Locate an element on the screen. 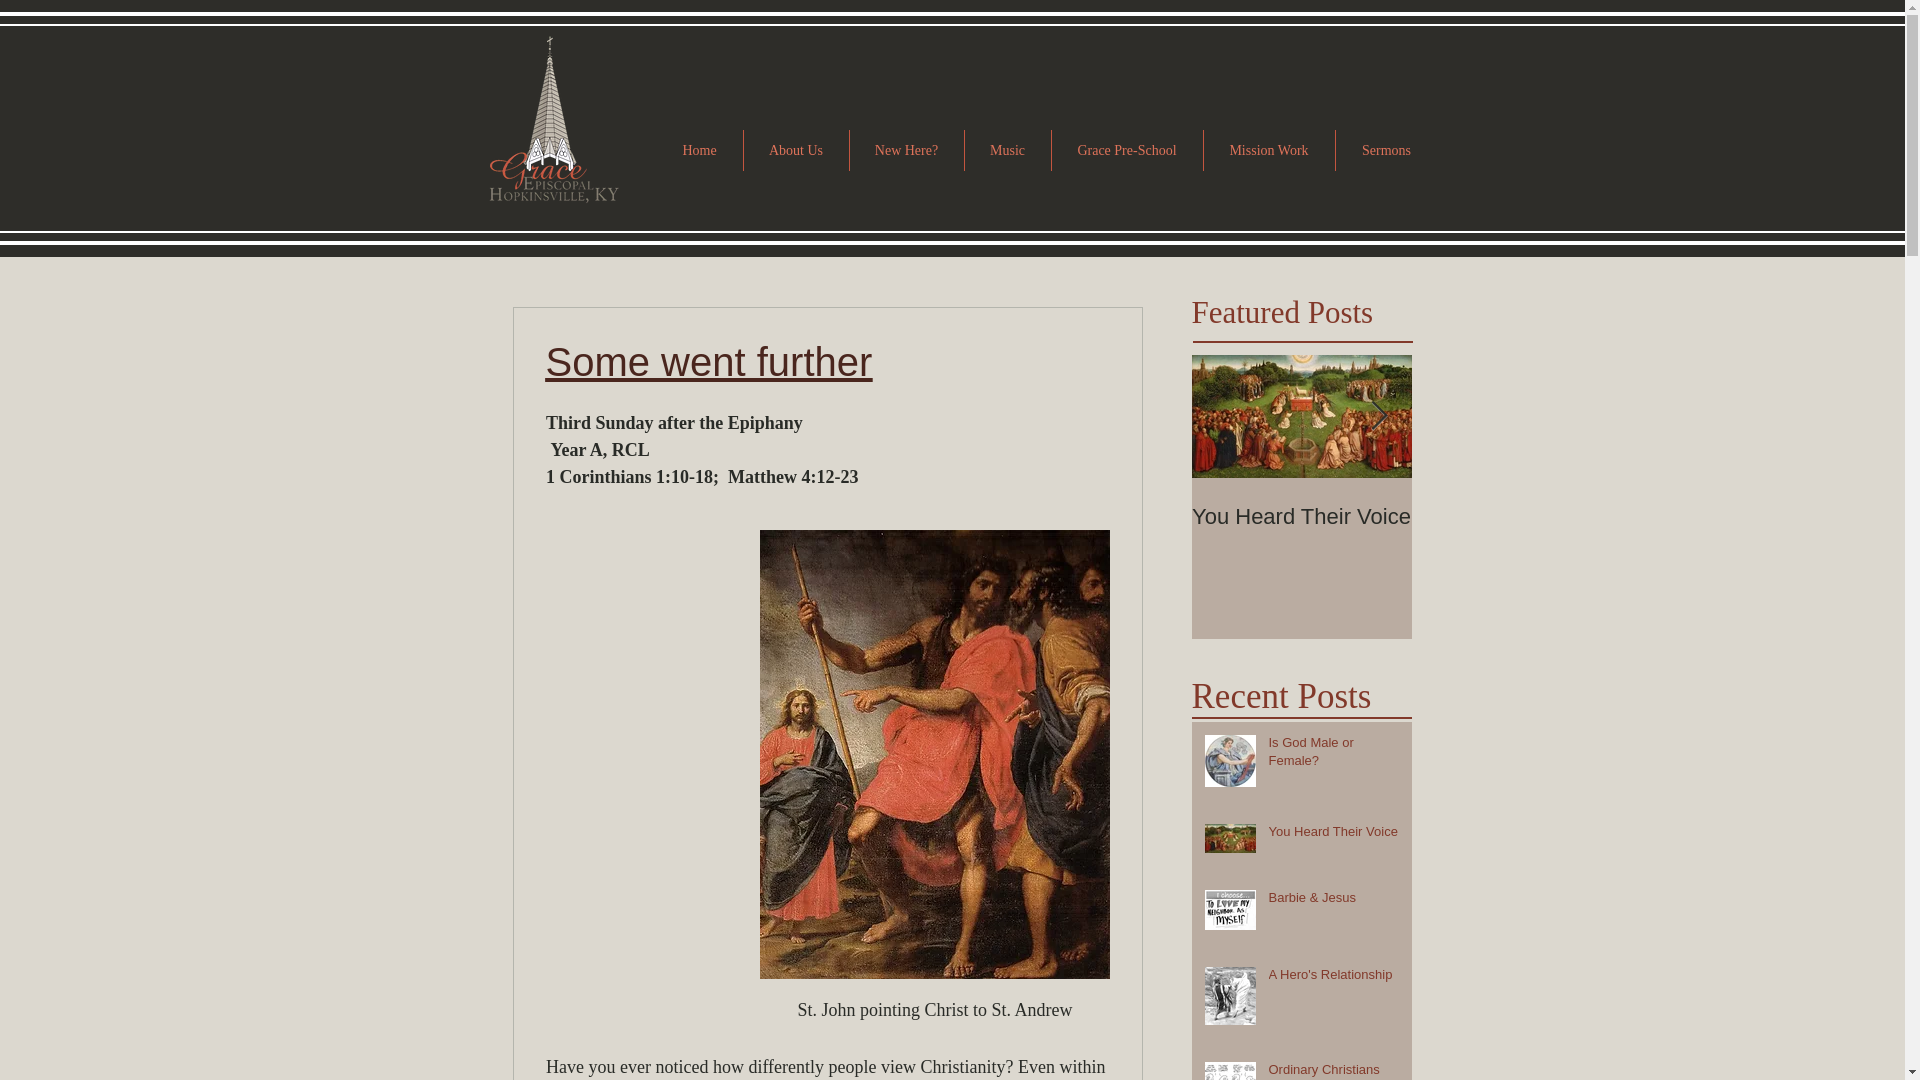 The height and width of the screenshot is (1080, 1920). Home is located at coordinates (698, 150).